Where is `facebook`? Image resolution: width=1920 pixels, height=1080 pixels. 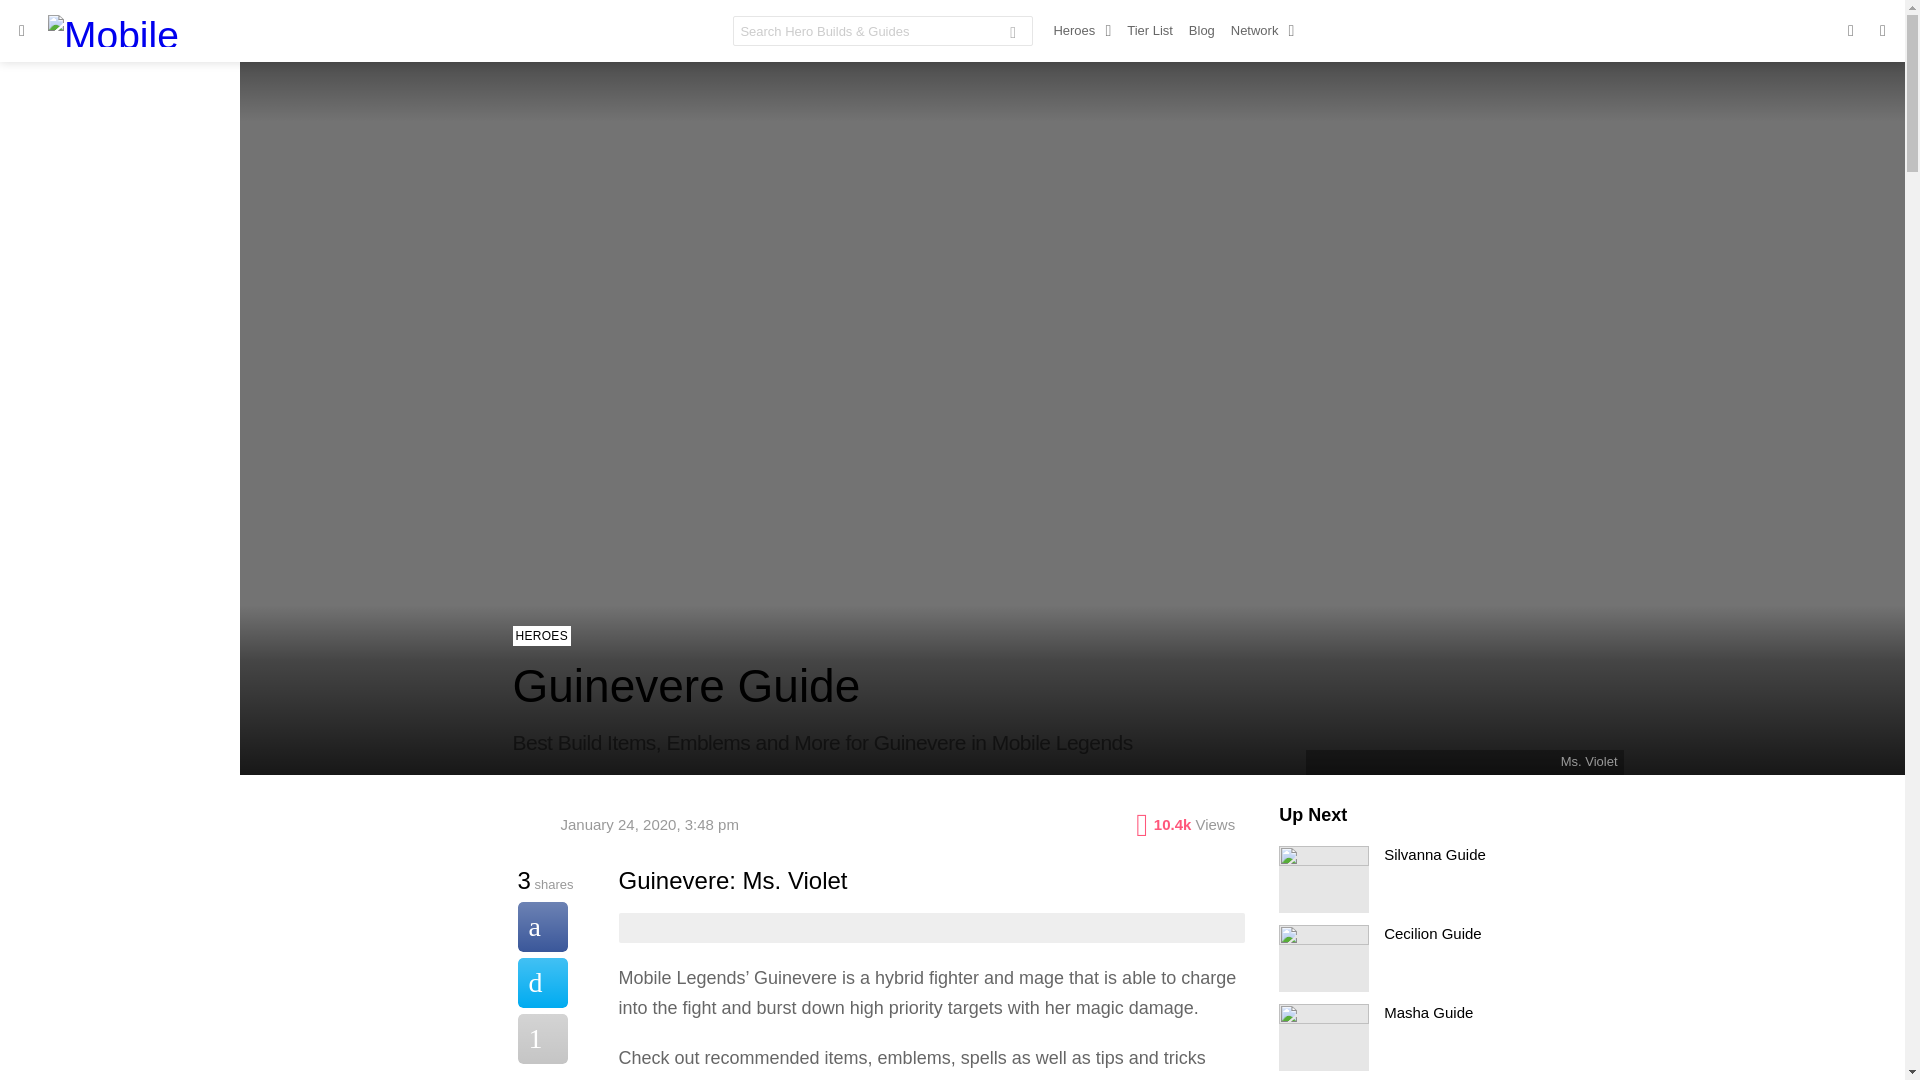
facebook is located at coordinates (1850, 30).